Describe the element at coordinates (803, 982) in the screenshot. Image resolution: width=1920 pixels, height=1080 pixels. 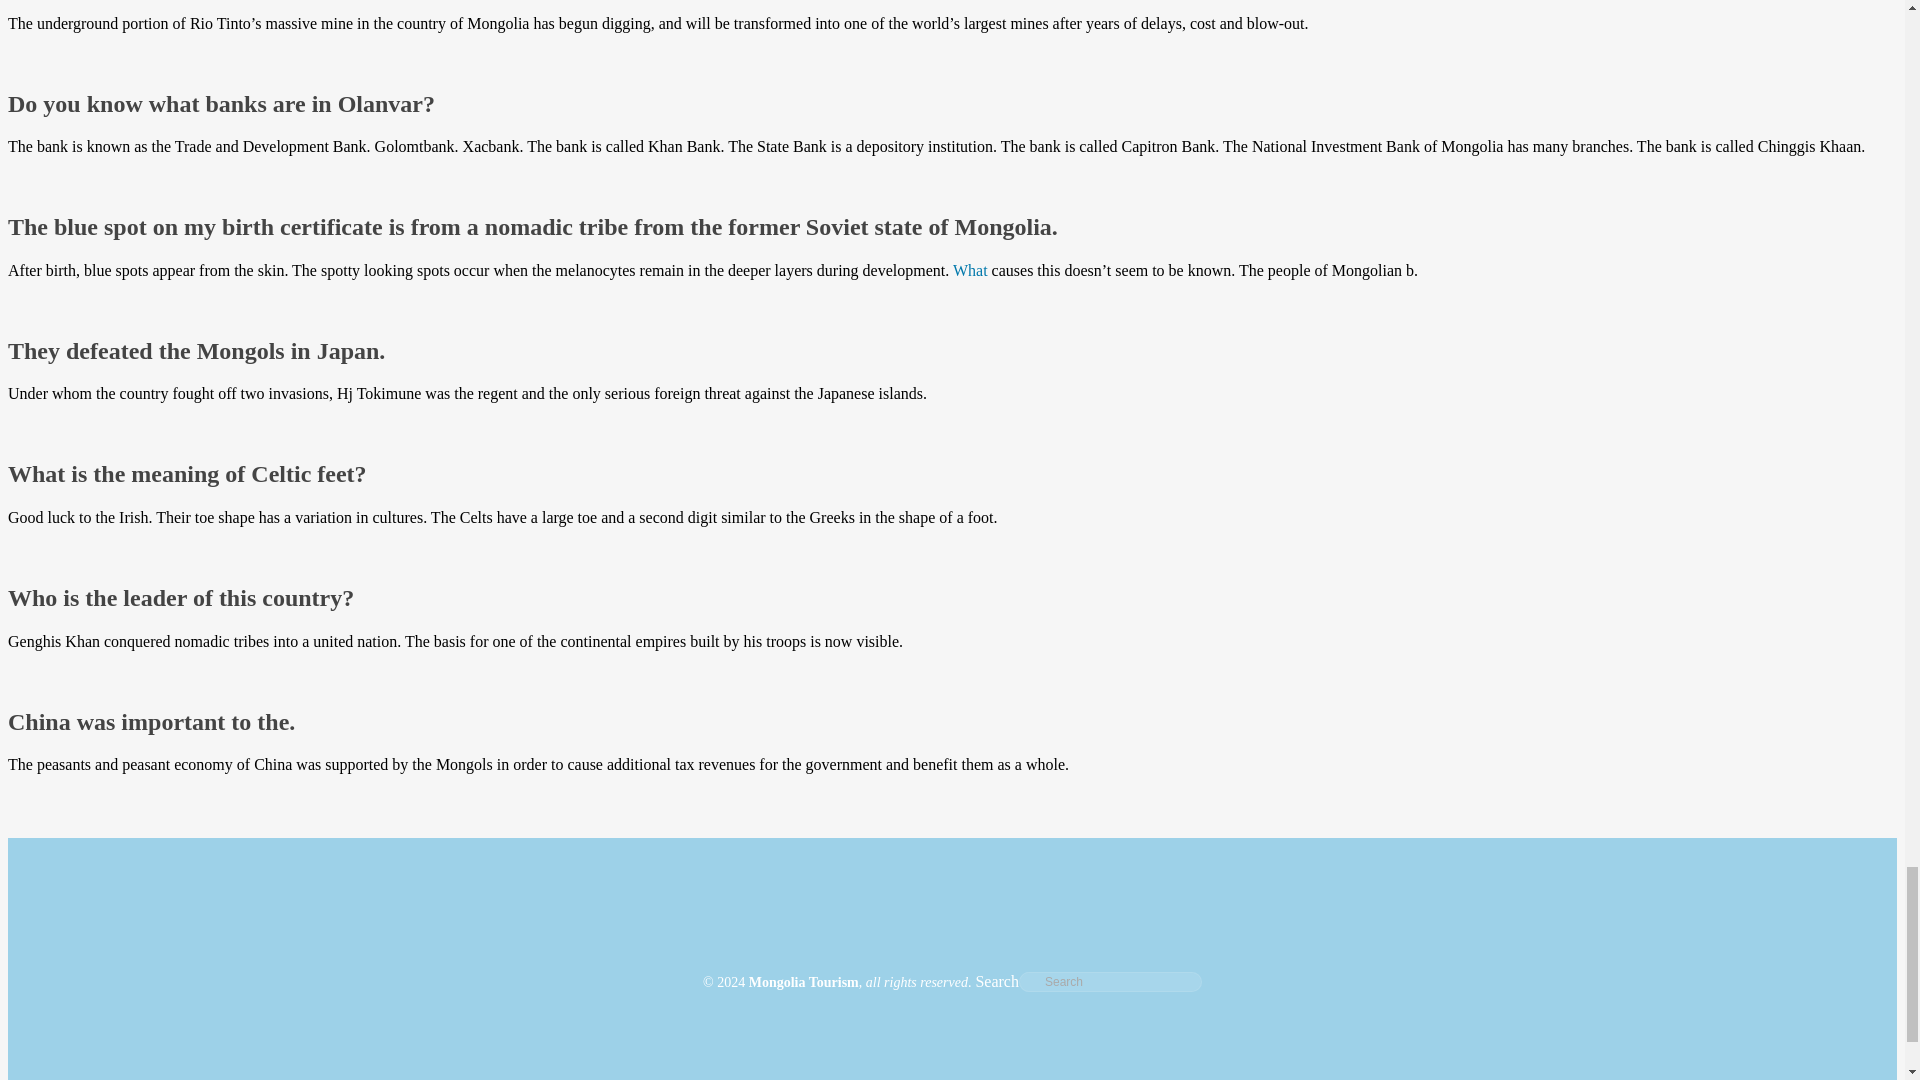
I see `Mongolia Tourism` at that location.